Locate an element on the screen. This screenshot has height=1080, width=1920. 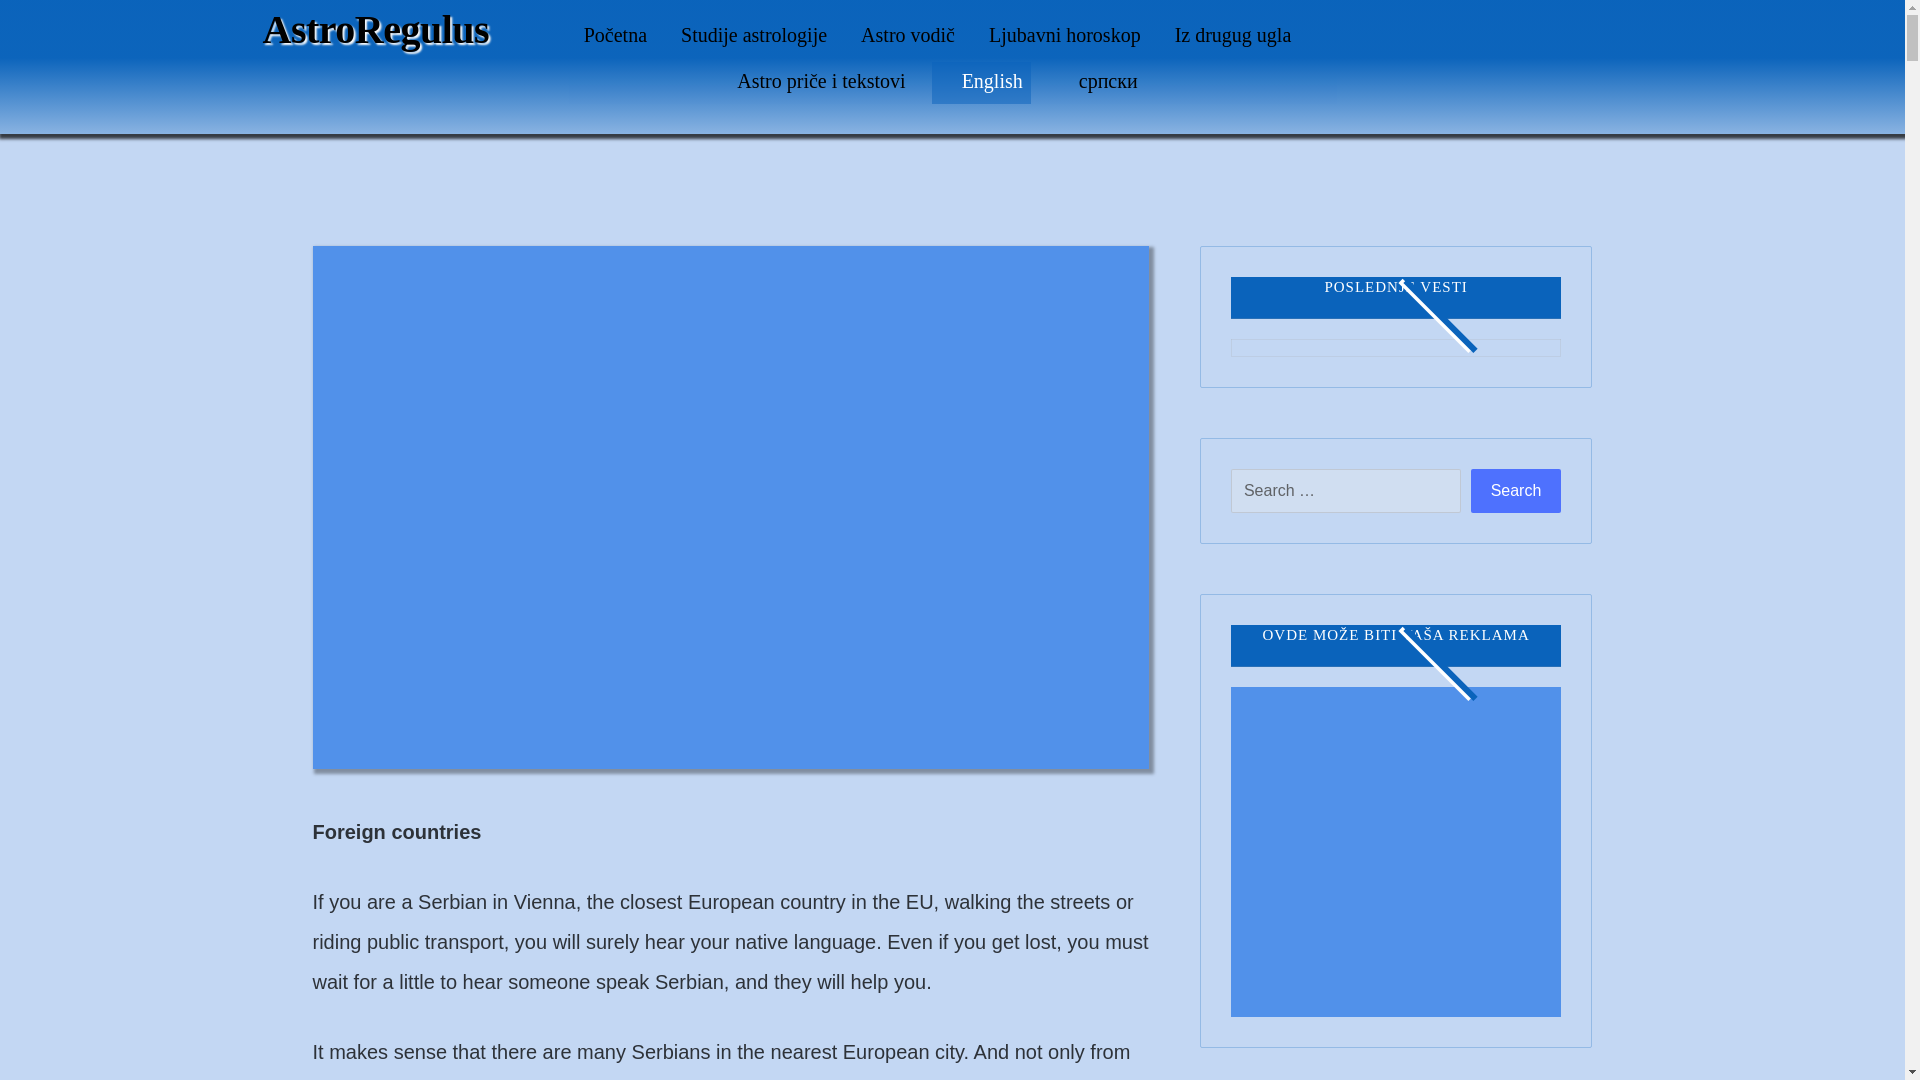
Ne postoje dve iste natalne karte, kao ni dve iste sudbine. is located at coordinates (375, 30).